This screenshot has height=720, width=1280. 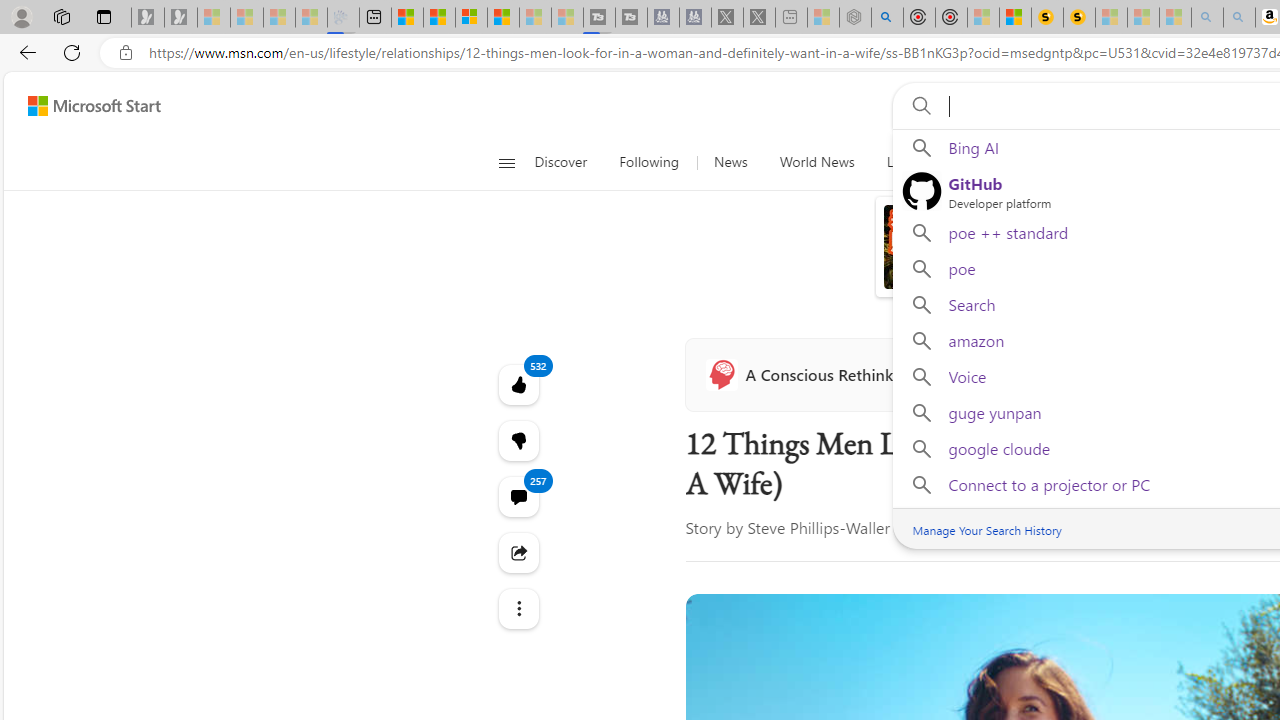 I want to click on Follow, so click(x=946, y=374).